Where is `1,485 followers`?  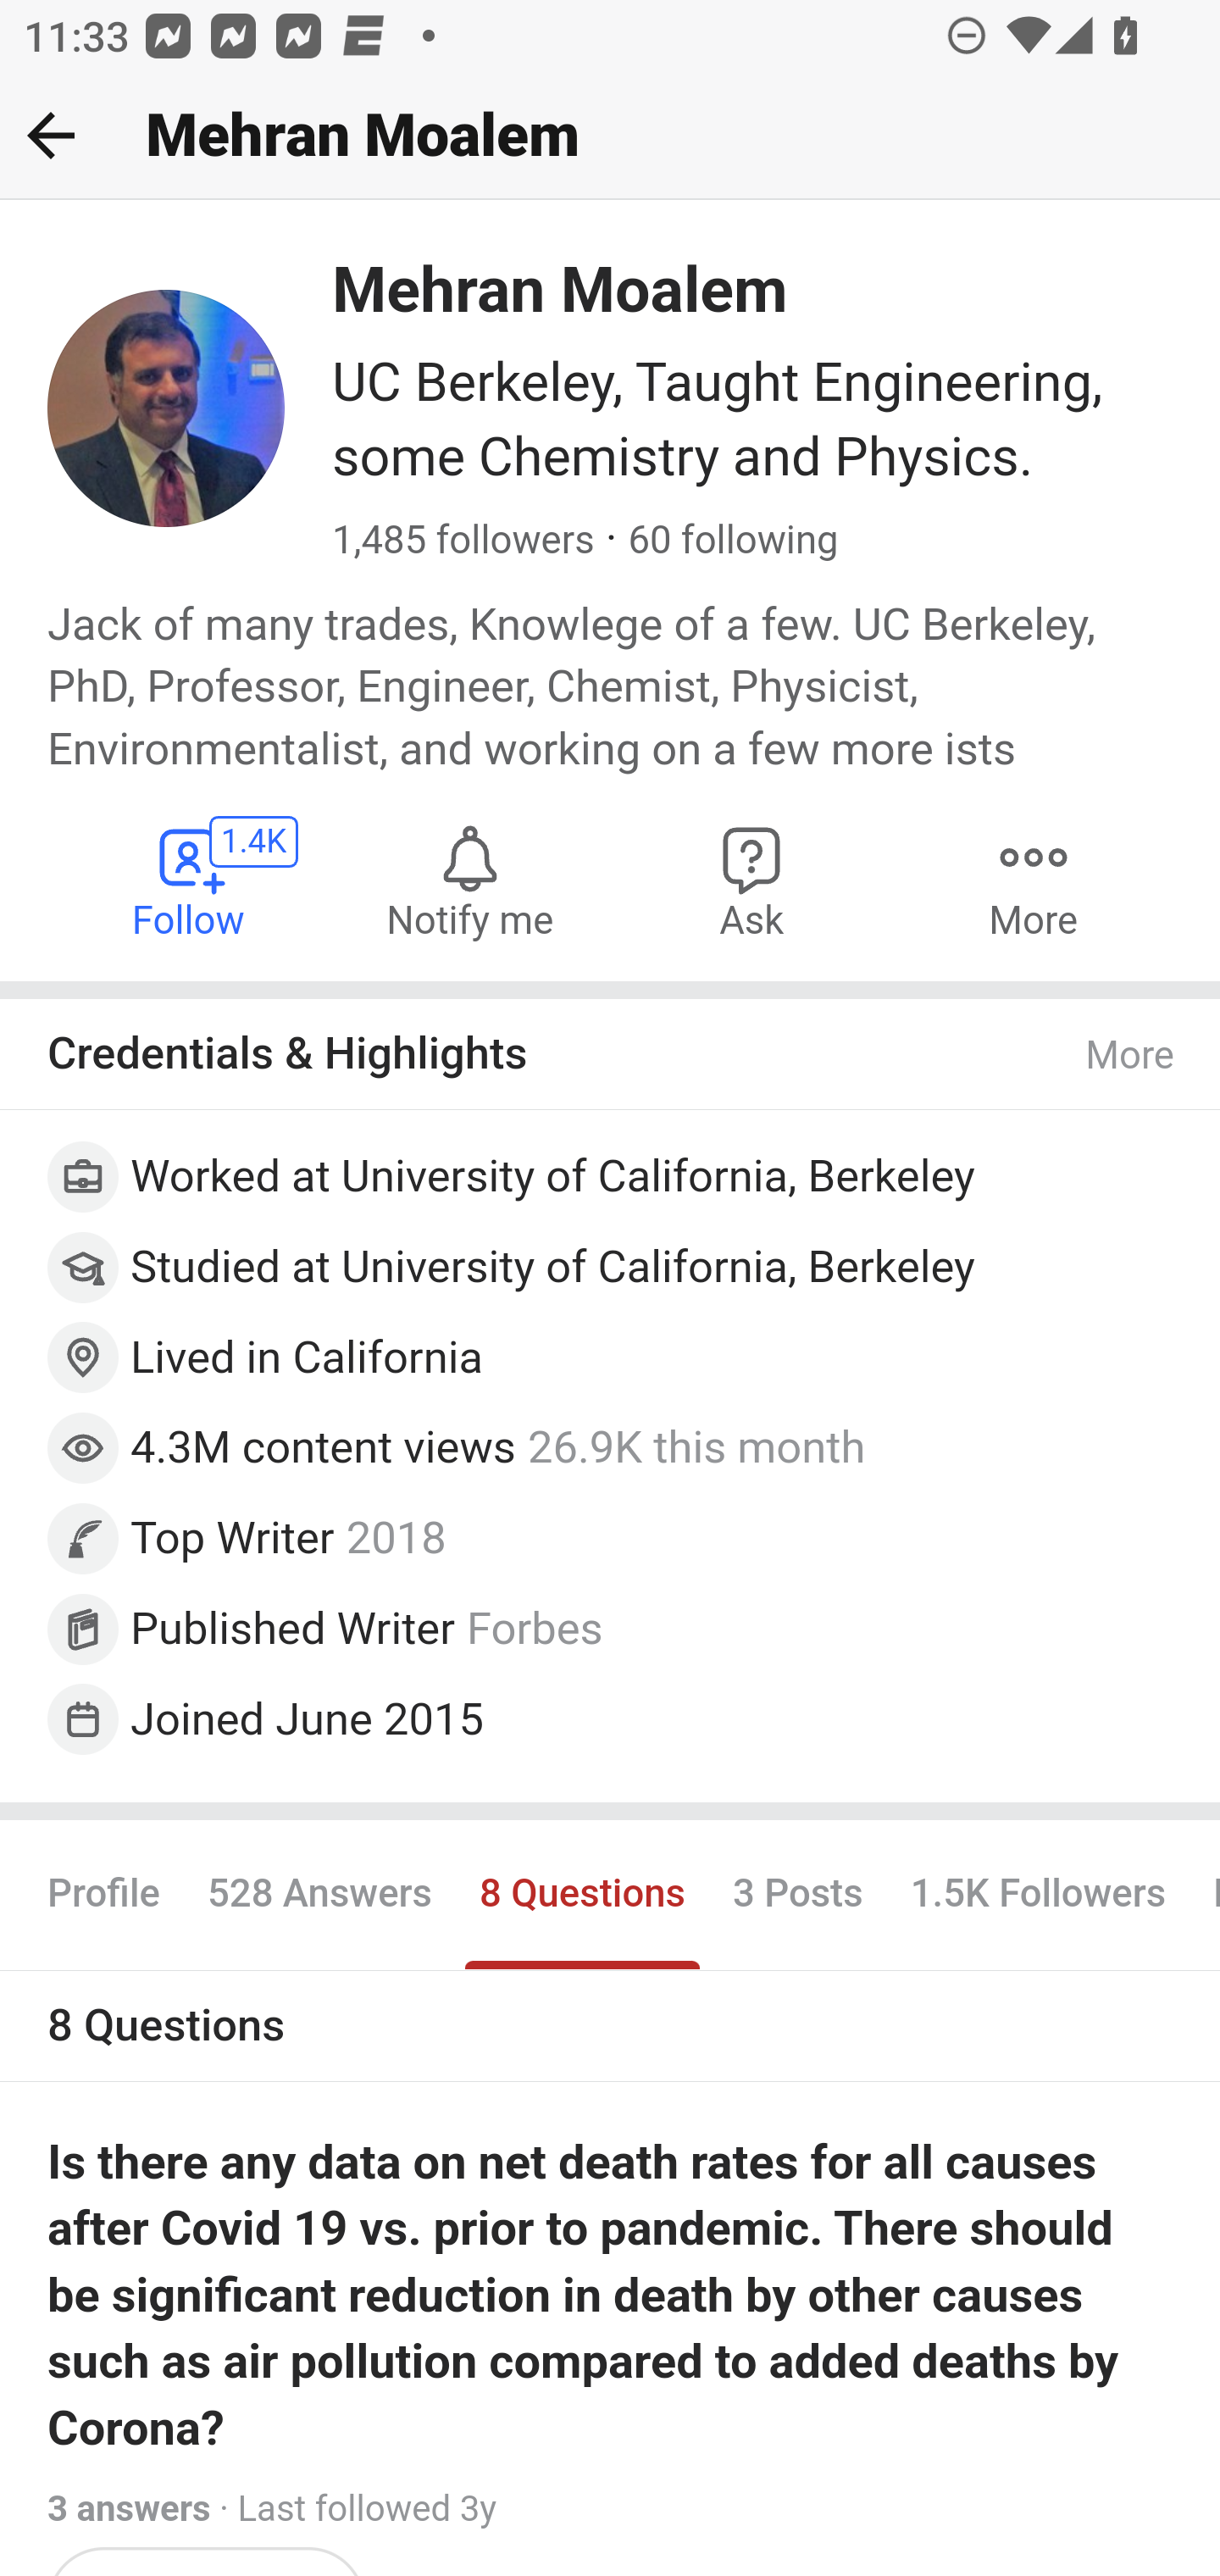
1,485 followers is located at coordinates (463, 542).